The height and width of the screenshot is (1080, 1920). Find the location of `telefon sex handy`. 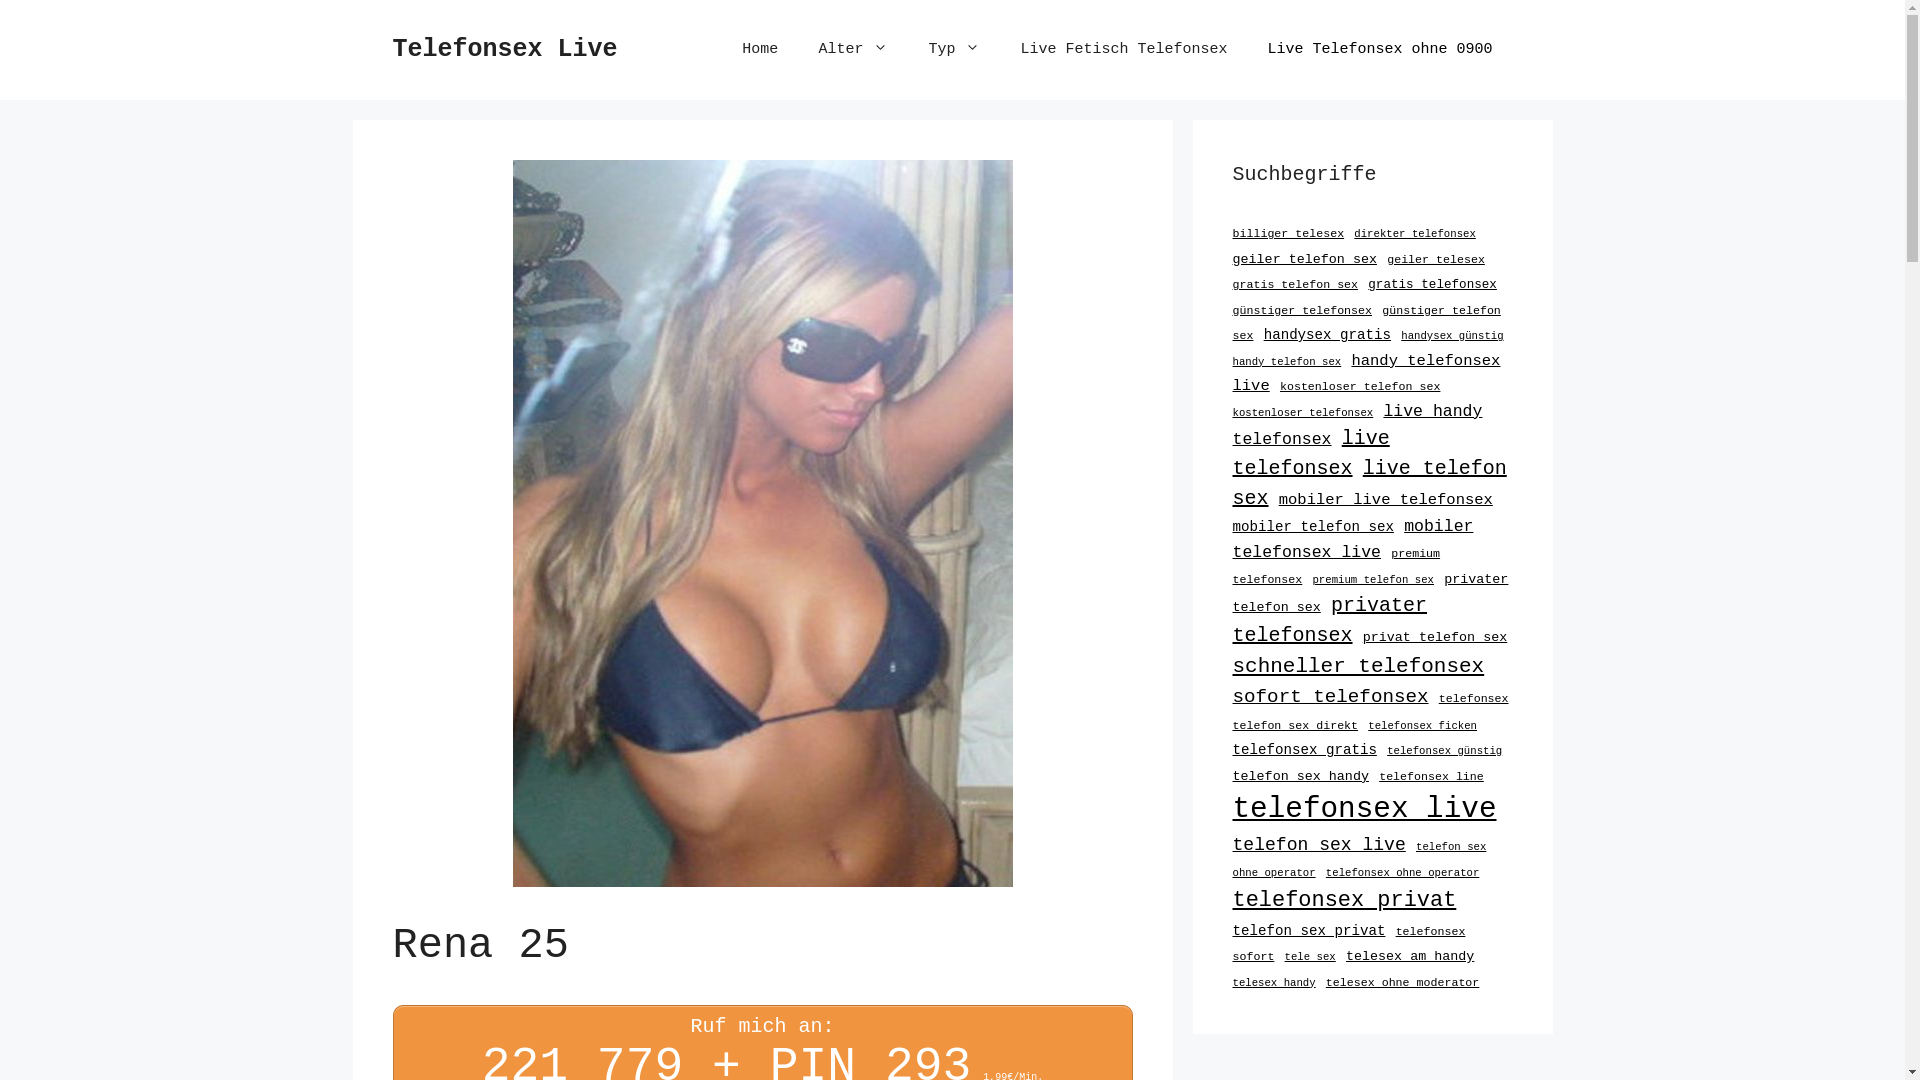

telefon sex handy is located at coordinates (1300, 776).